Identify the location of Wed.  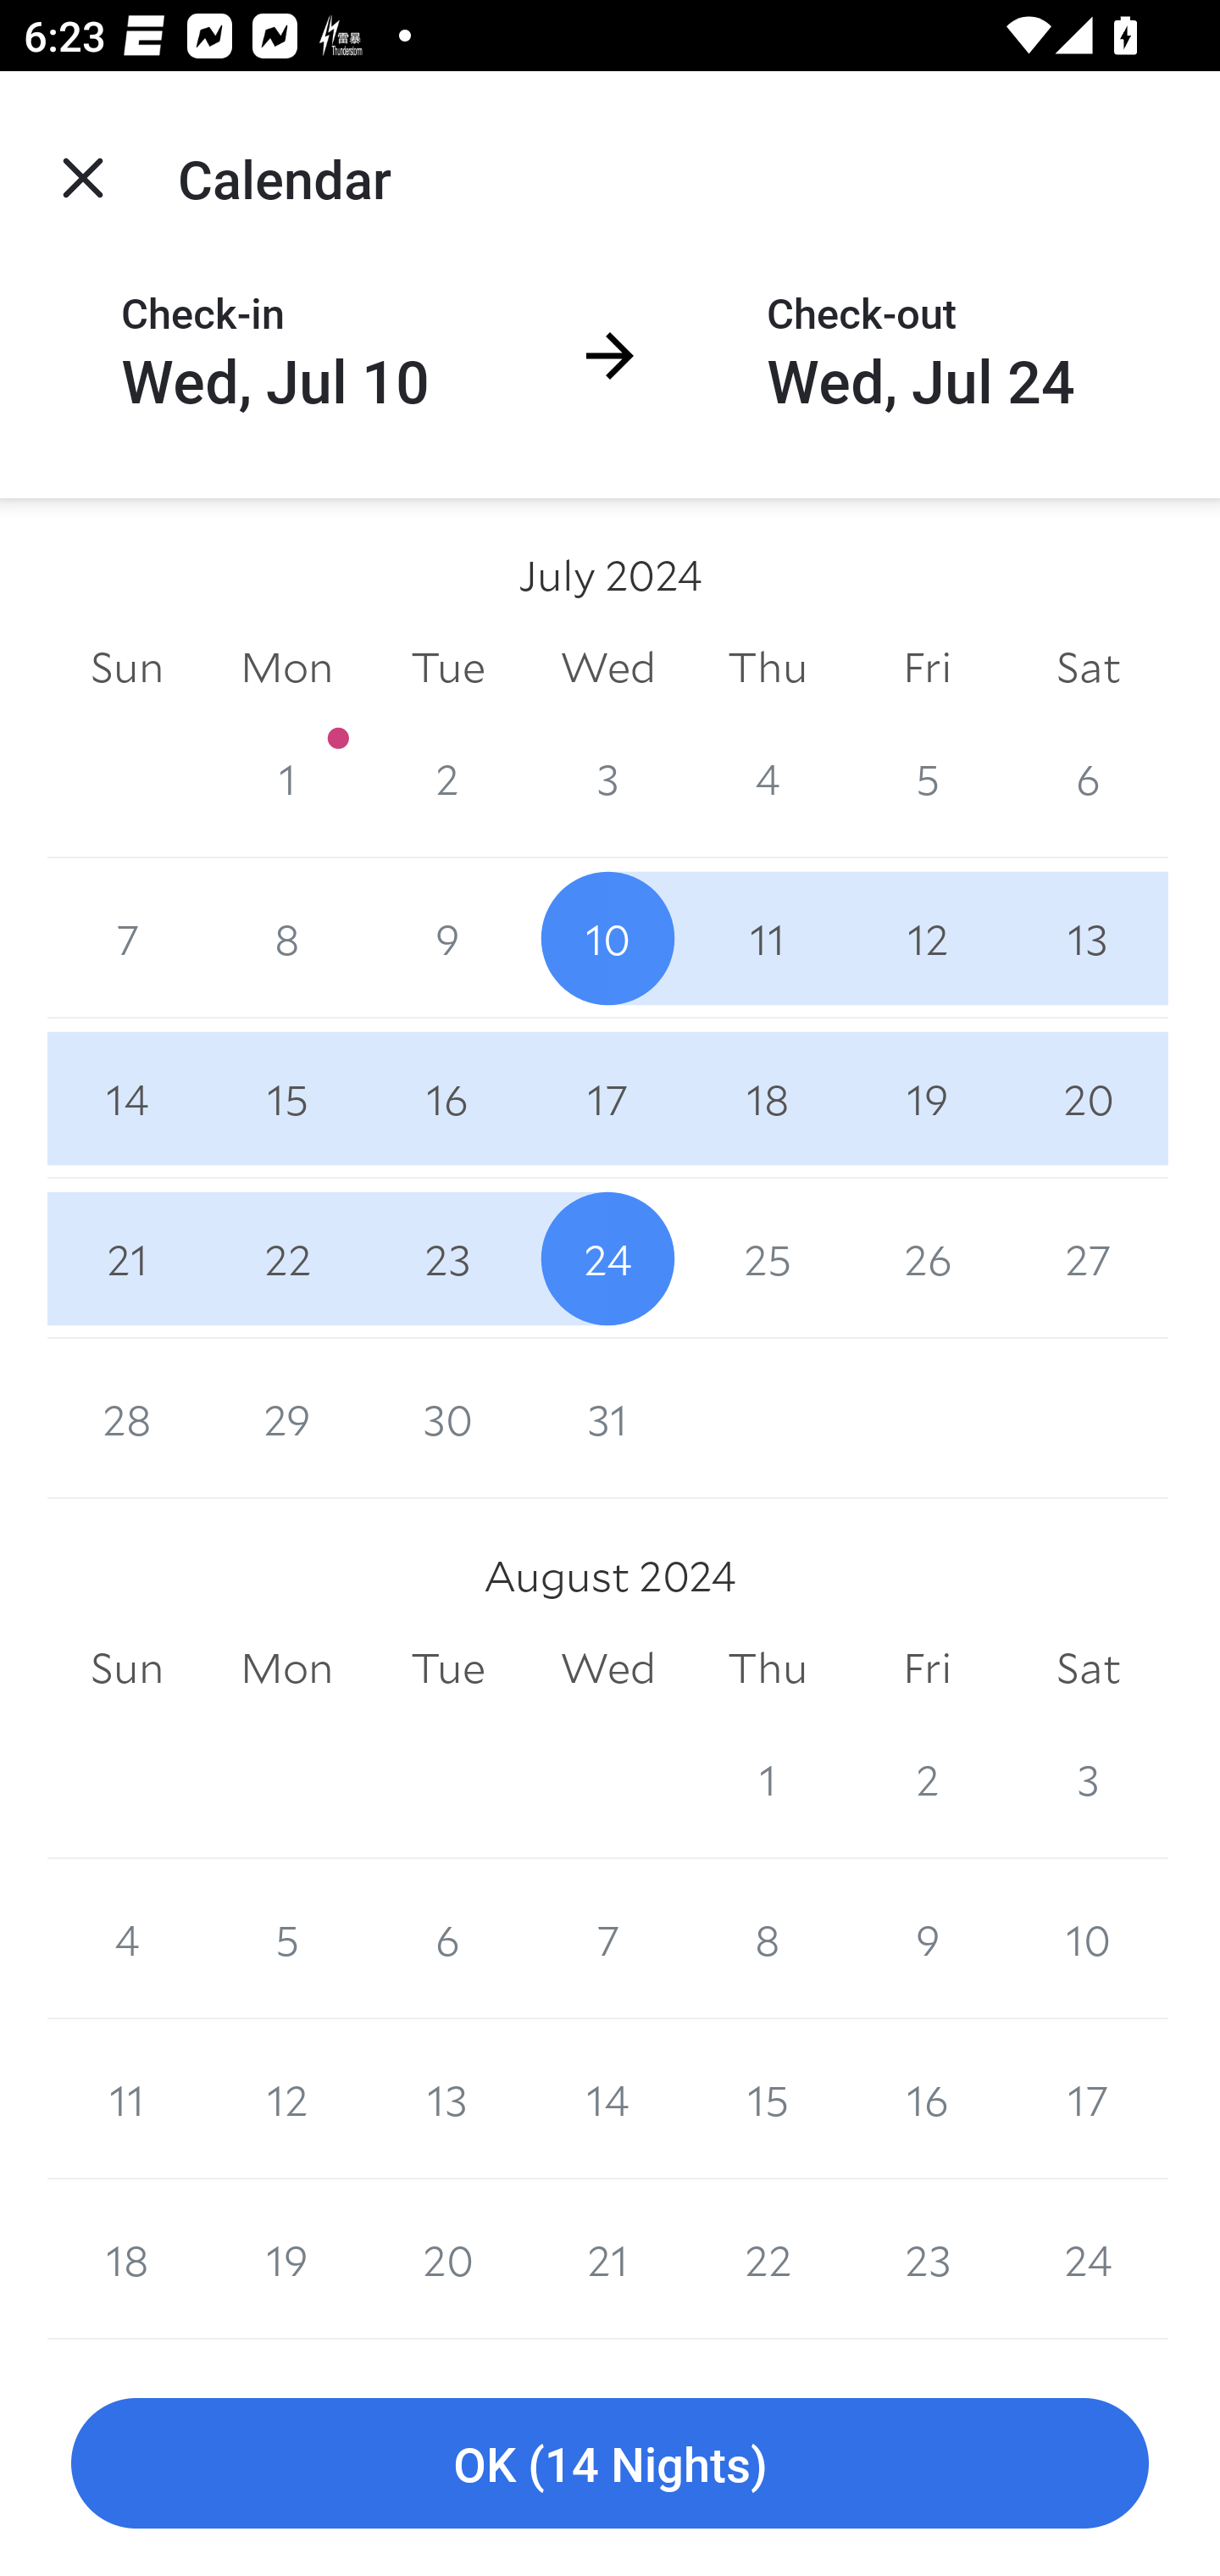
(608, 1669).